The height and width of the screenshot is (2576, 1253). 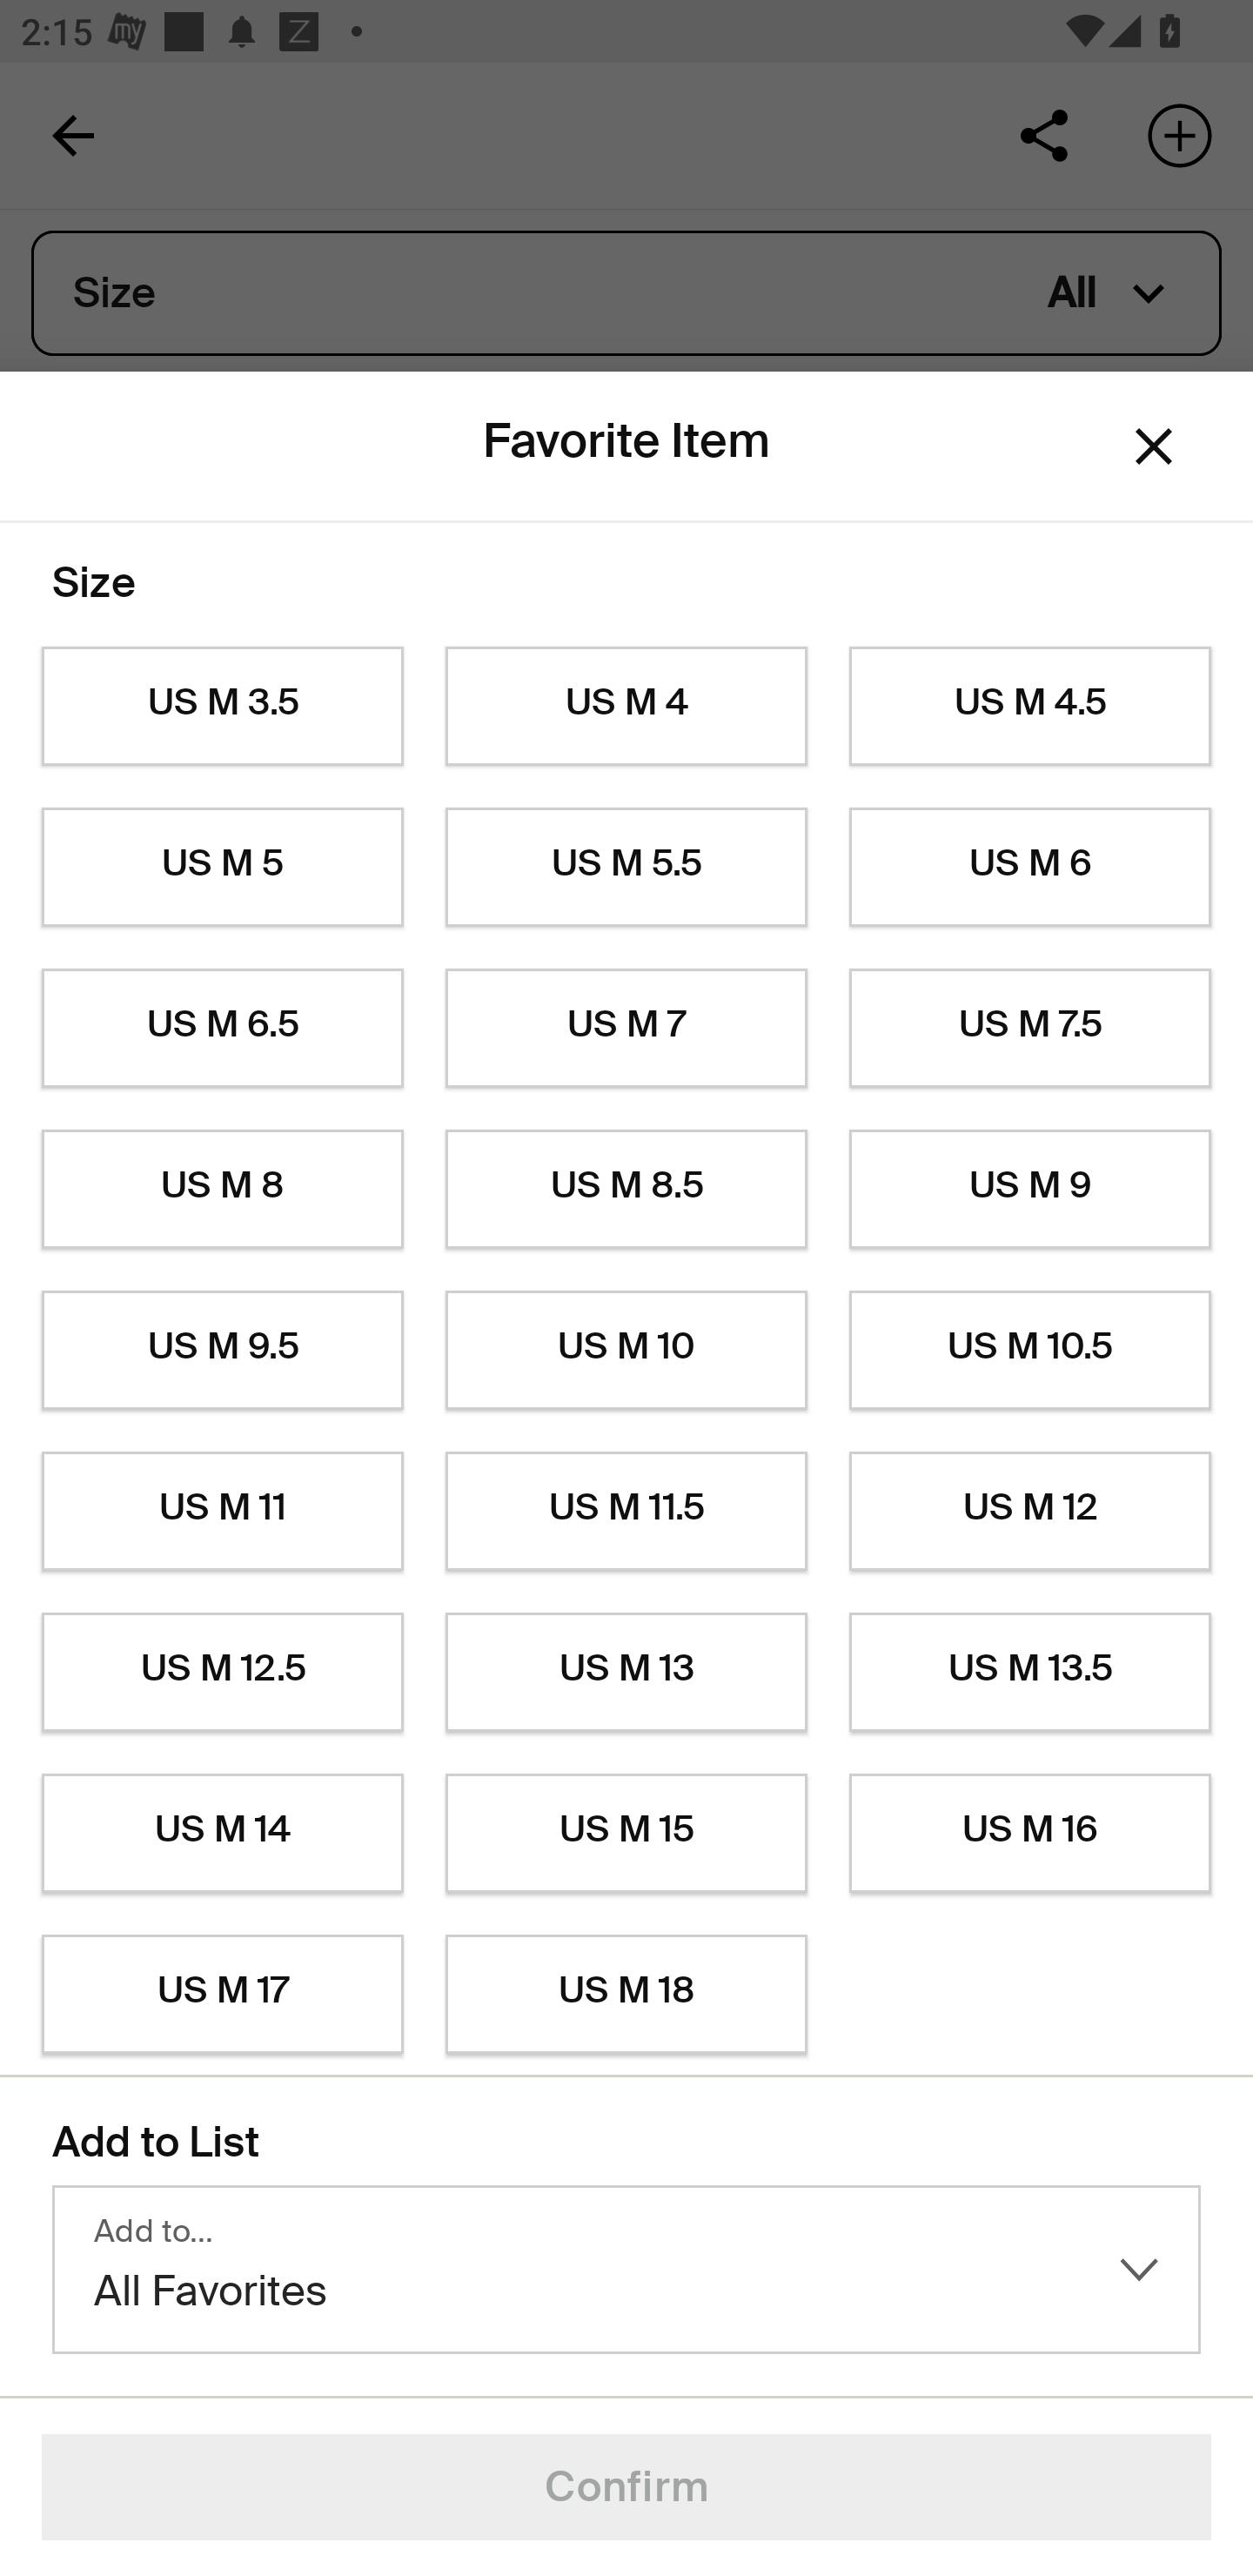 What do you see at coordinates (626, 707) in the screenshot?
I see `US M 4` at bounding box center [626, 707].